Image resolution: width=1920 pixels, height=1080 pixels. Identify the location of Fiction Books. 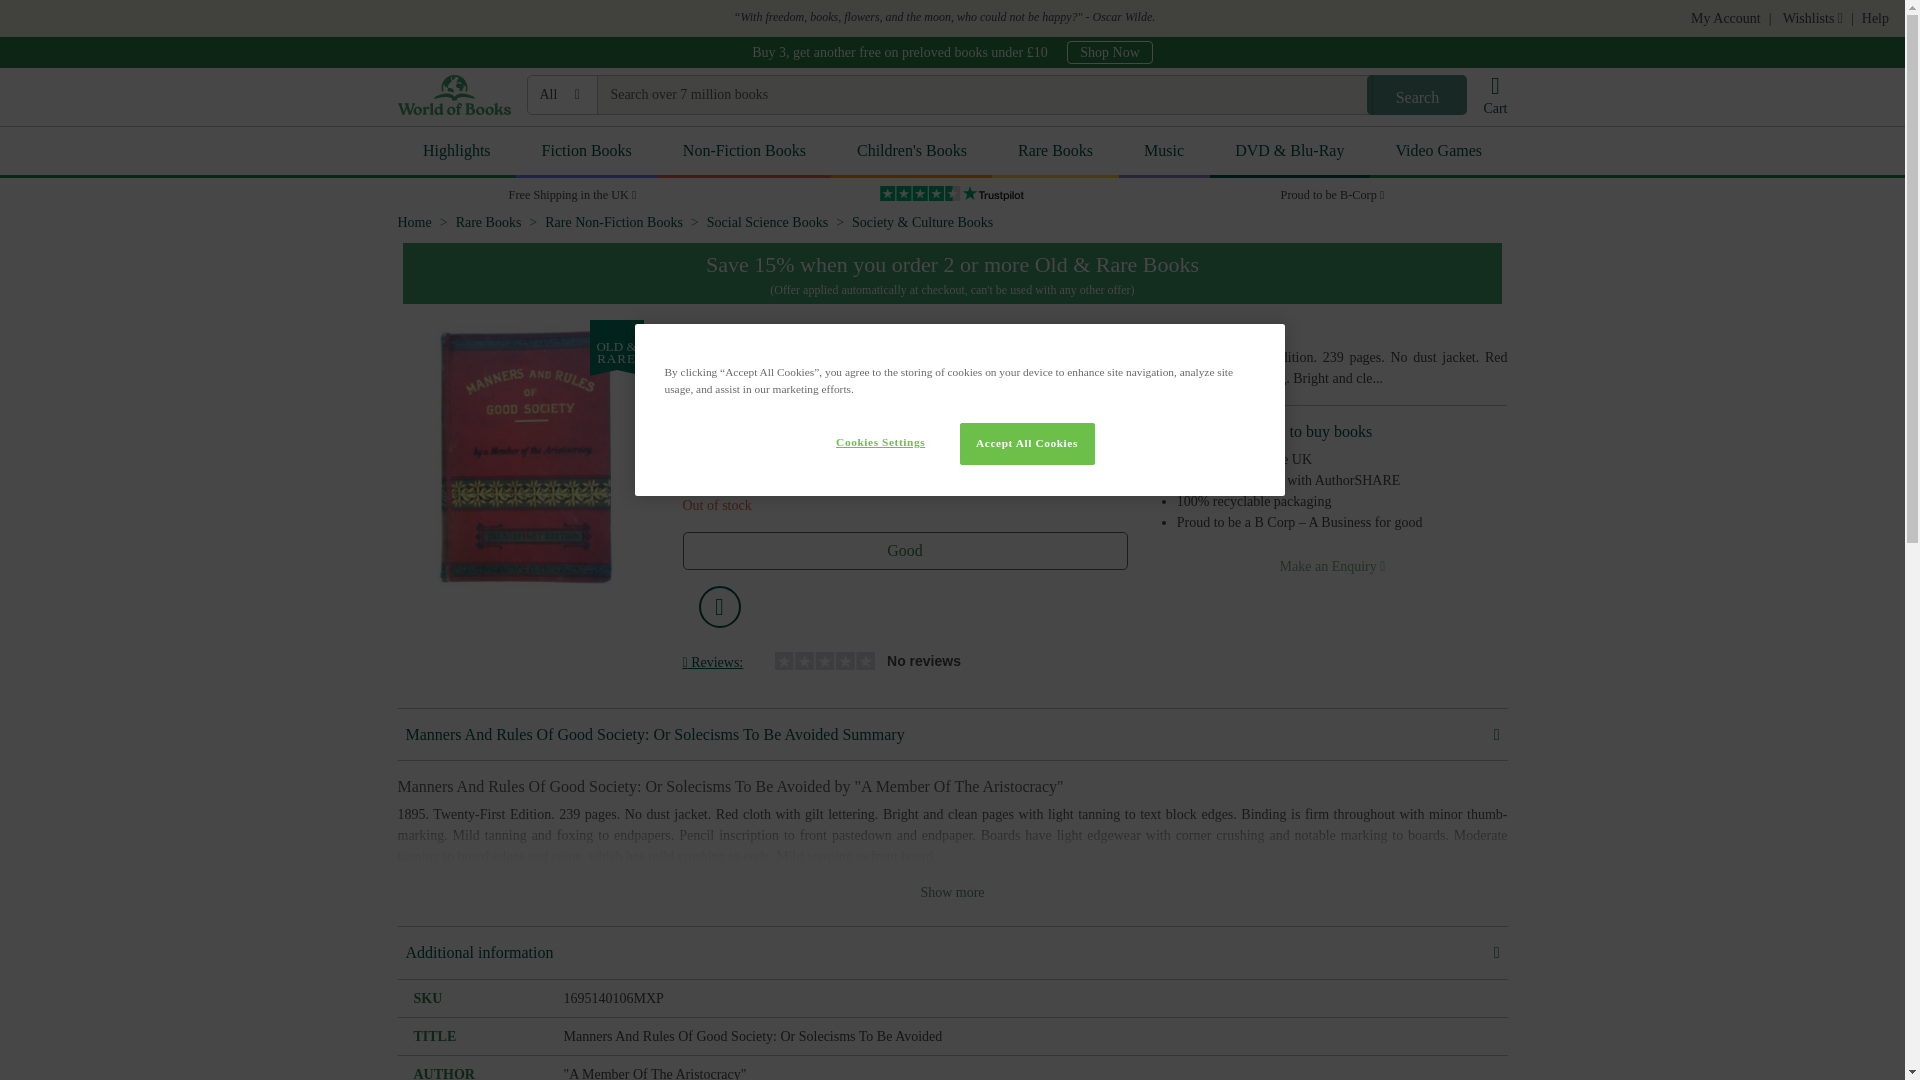
(586, 152).